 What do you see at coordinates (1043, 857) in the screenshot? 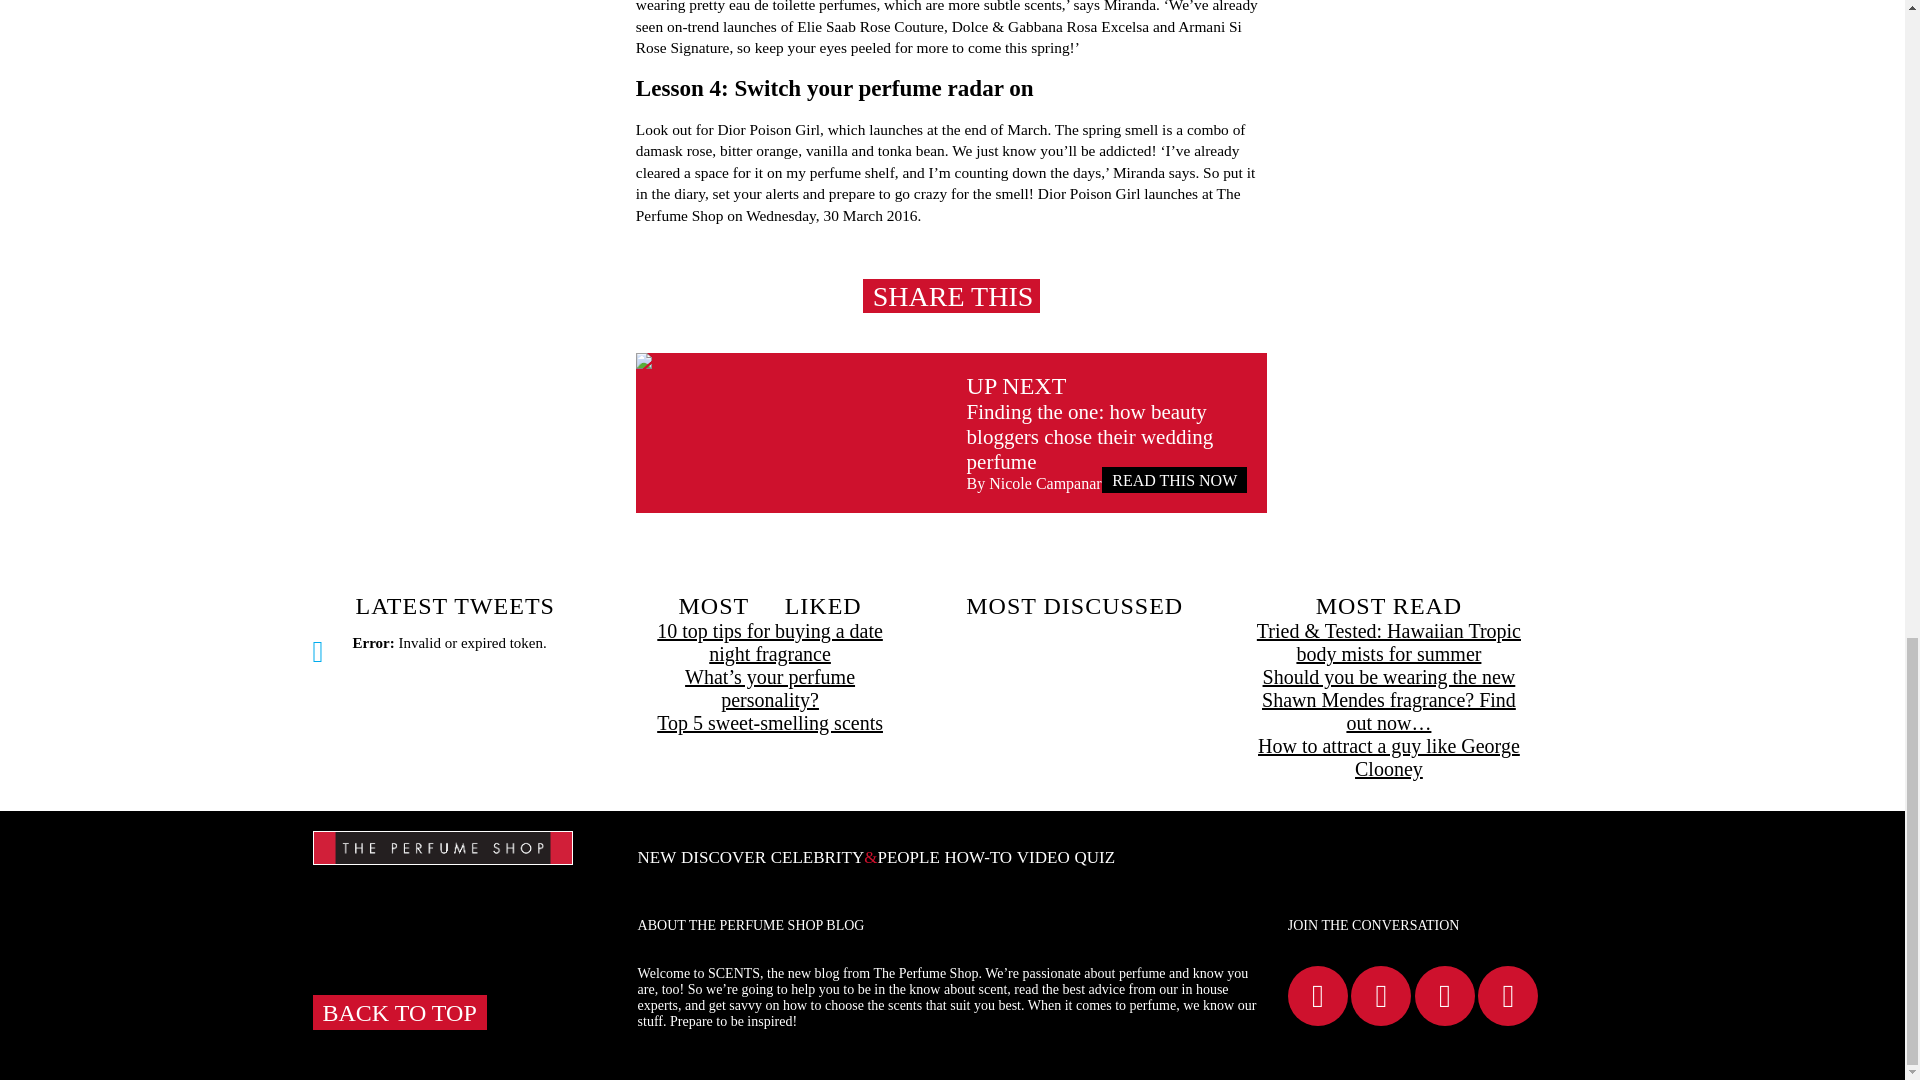
I see `VIDEO` at bounding box center [1043, 857].